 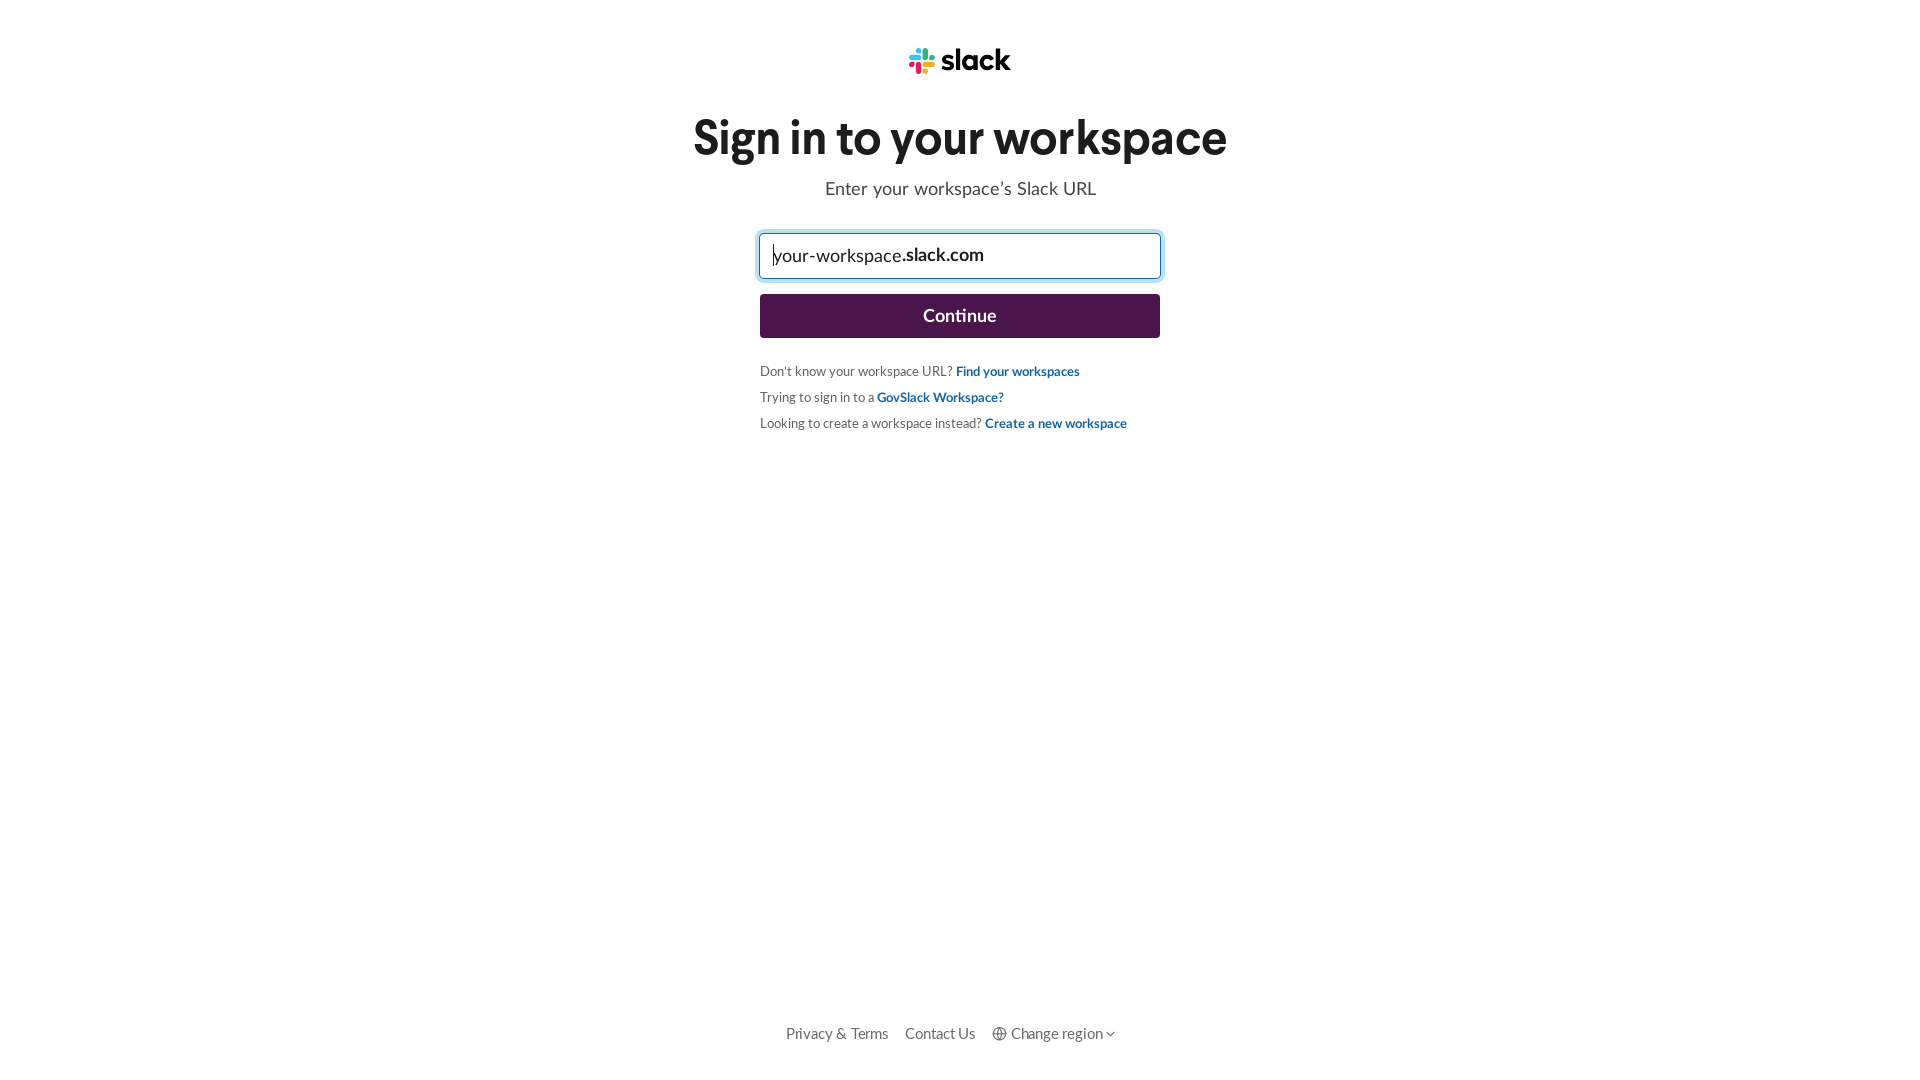 I want to click on Slack, so click(x=960, y=61).